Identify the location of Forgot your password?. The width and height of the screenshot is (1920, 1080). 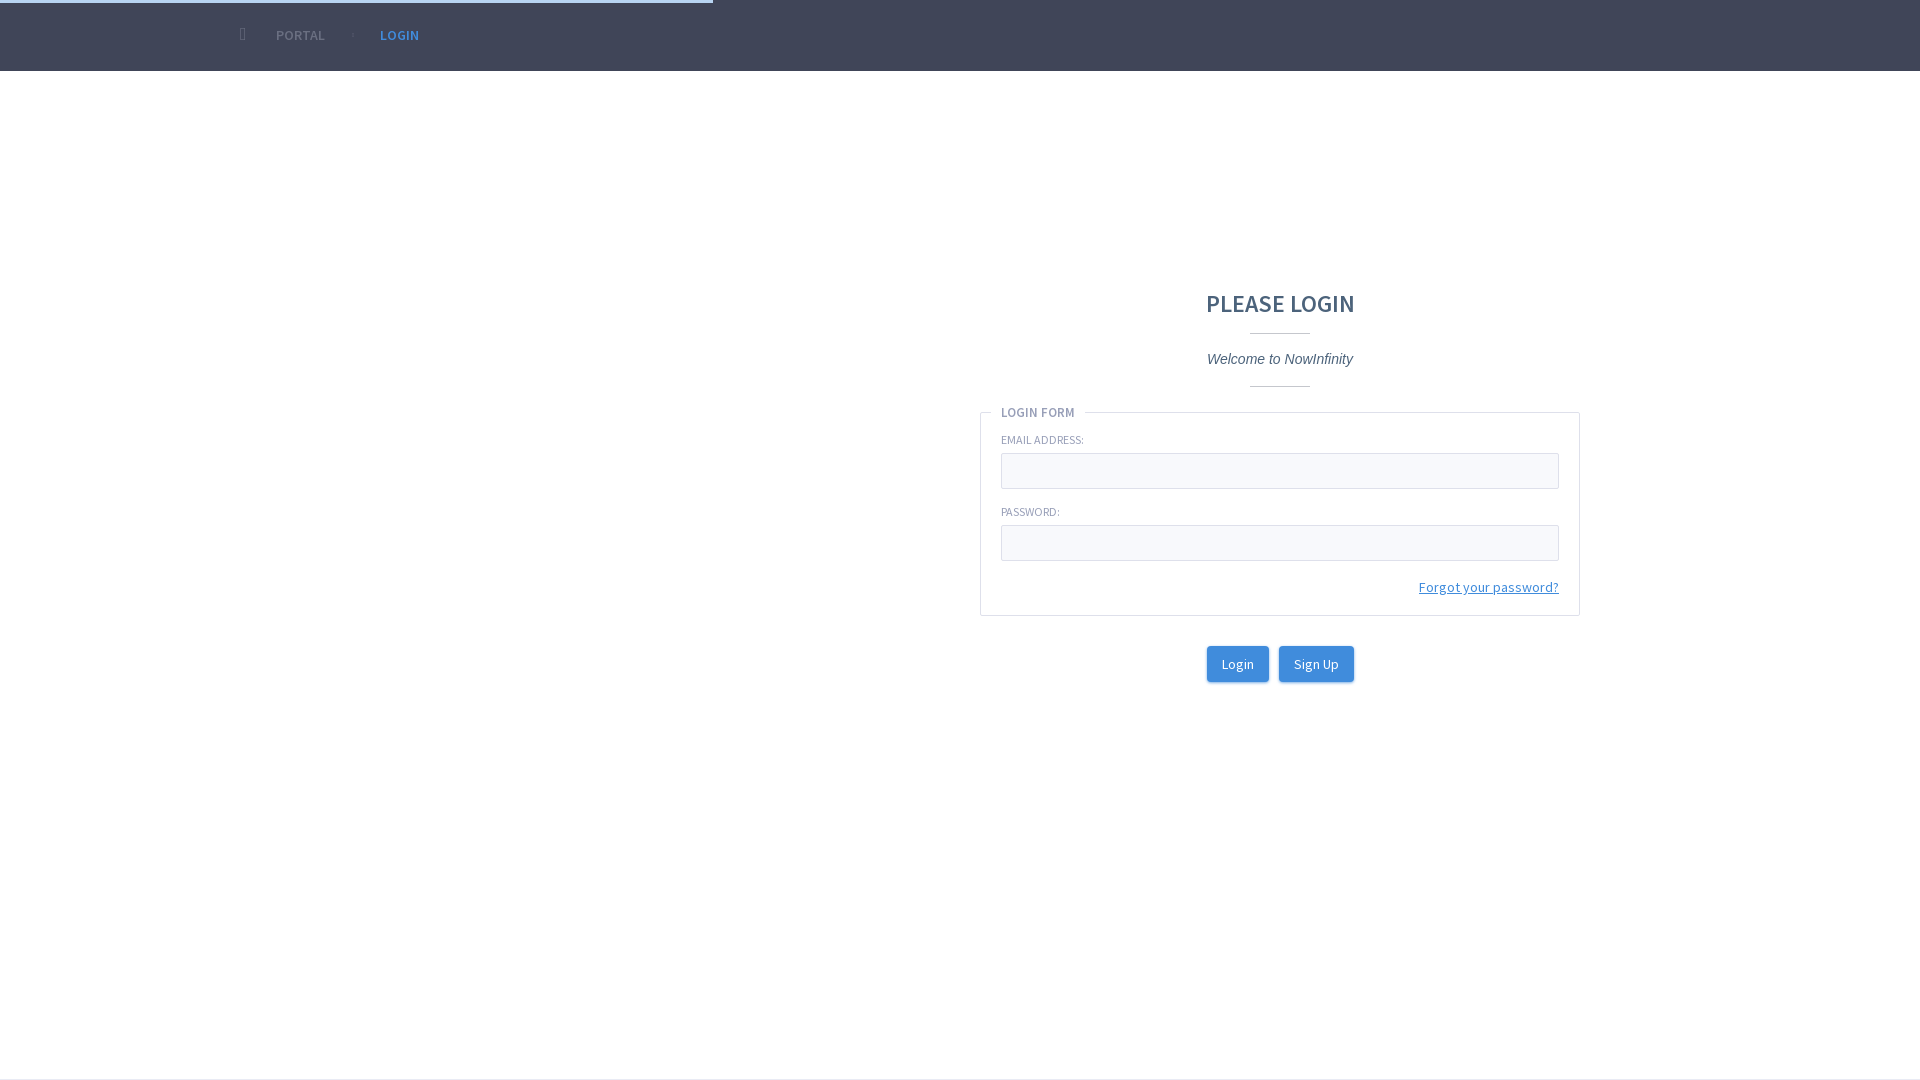
(1489, 586).